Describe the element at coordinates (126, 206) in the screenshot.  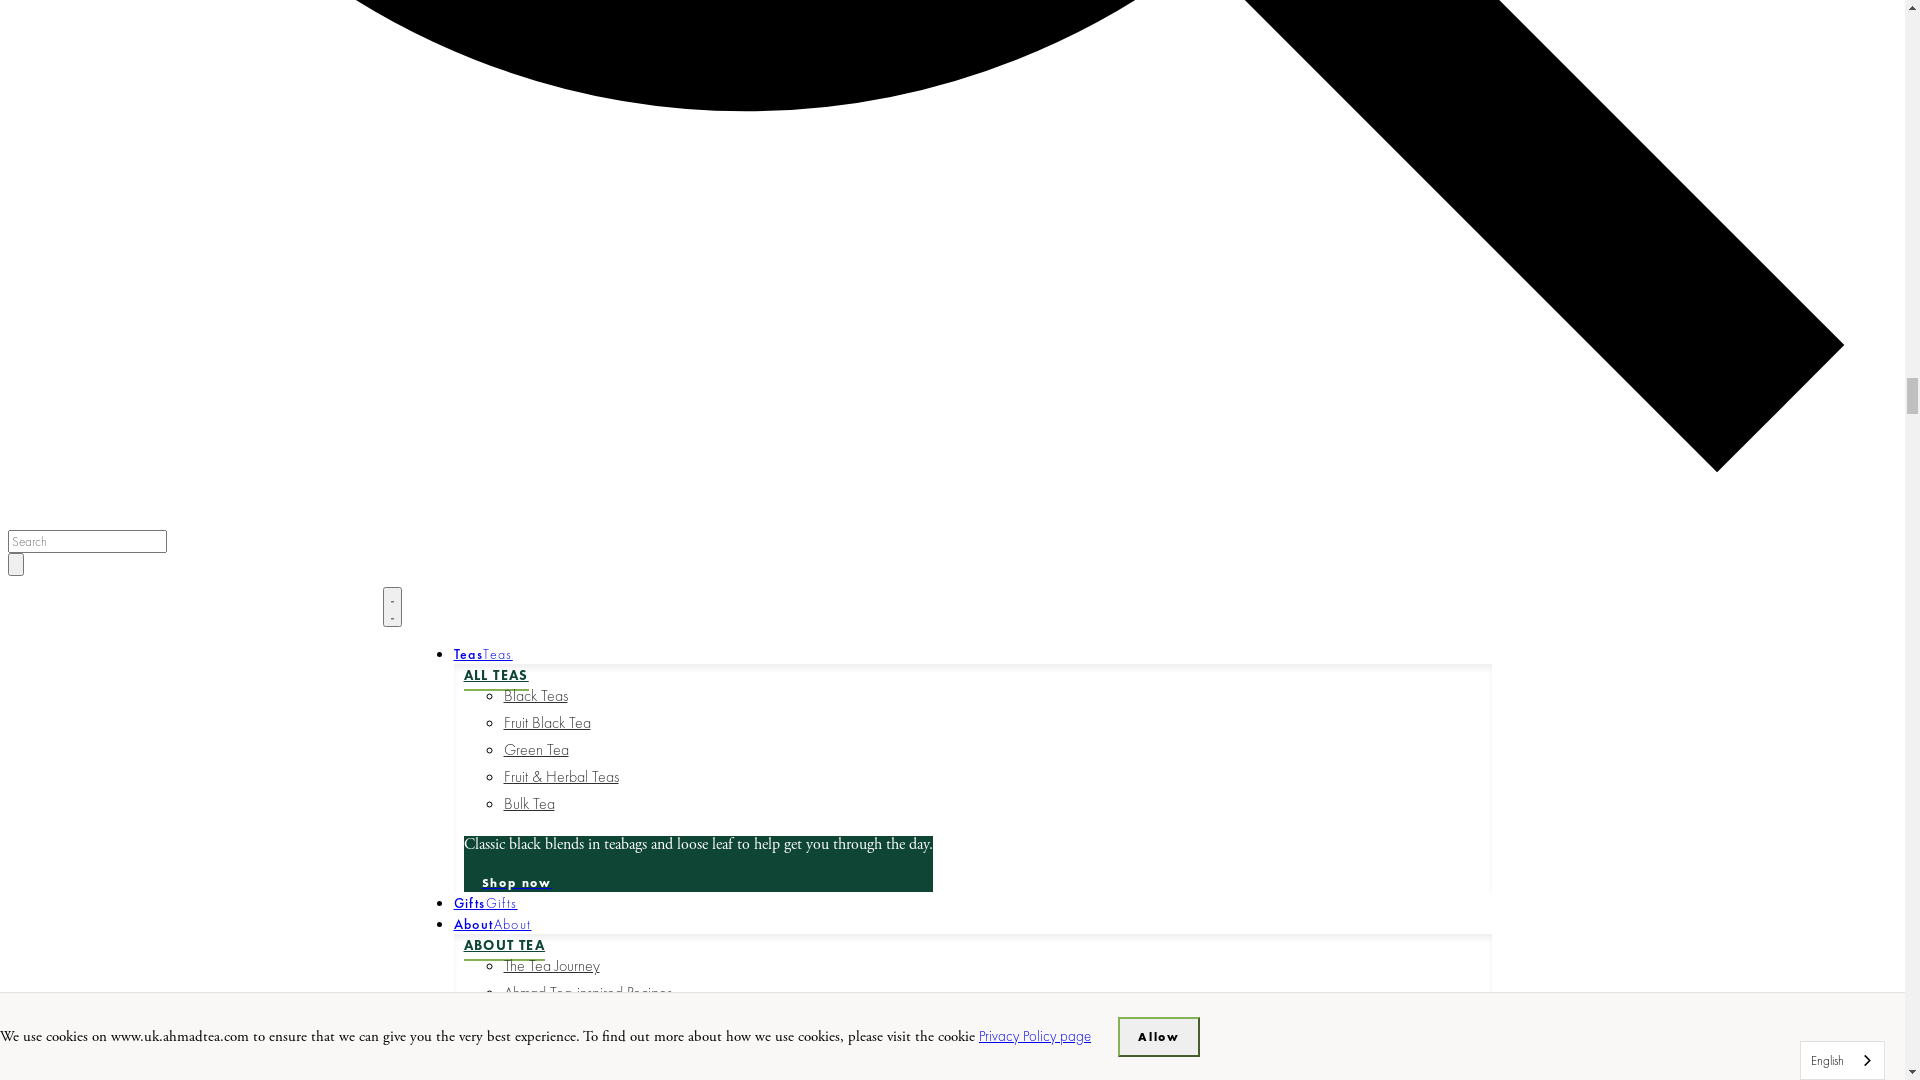
I see `Fruit & Herbal Teas` at that location.